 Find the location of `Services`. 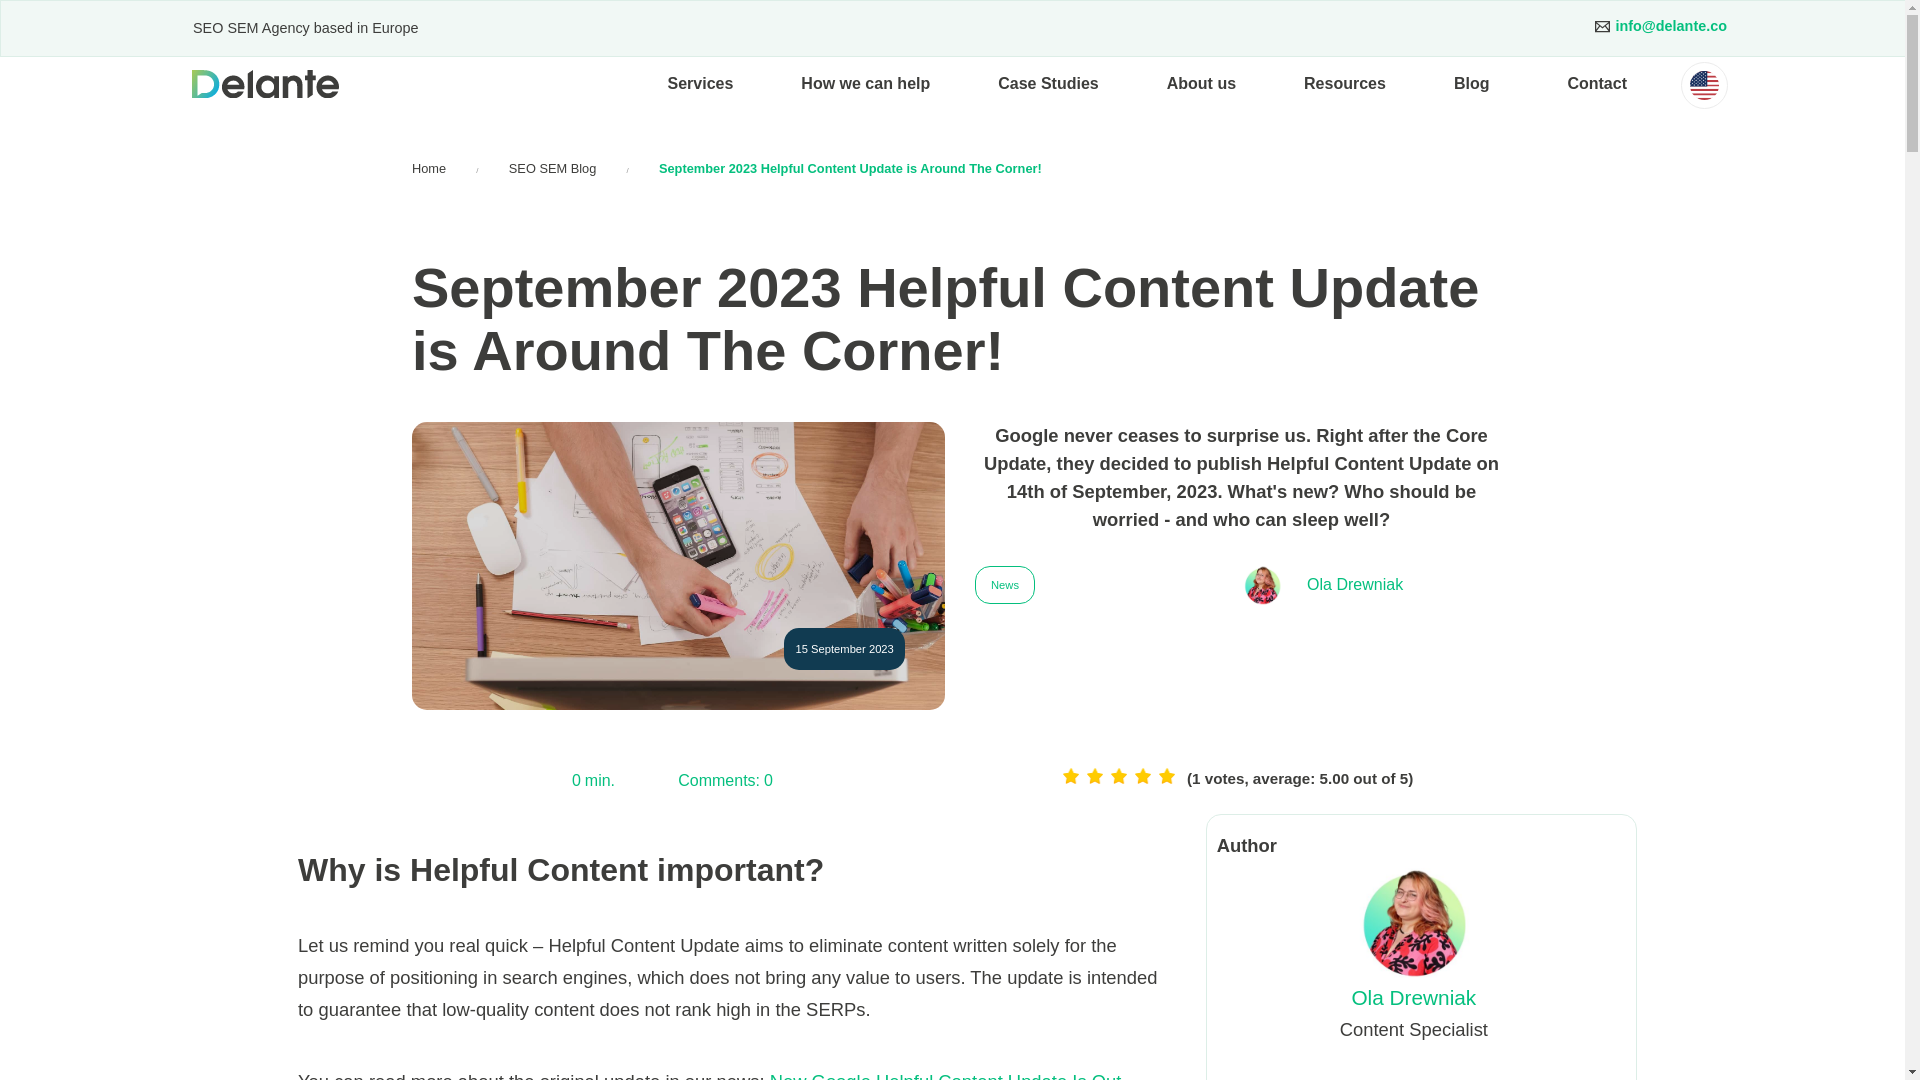

Services is located at coordinates (700, 84).